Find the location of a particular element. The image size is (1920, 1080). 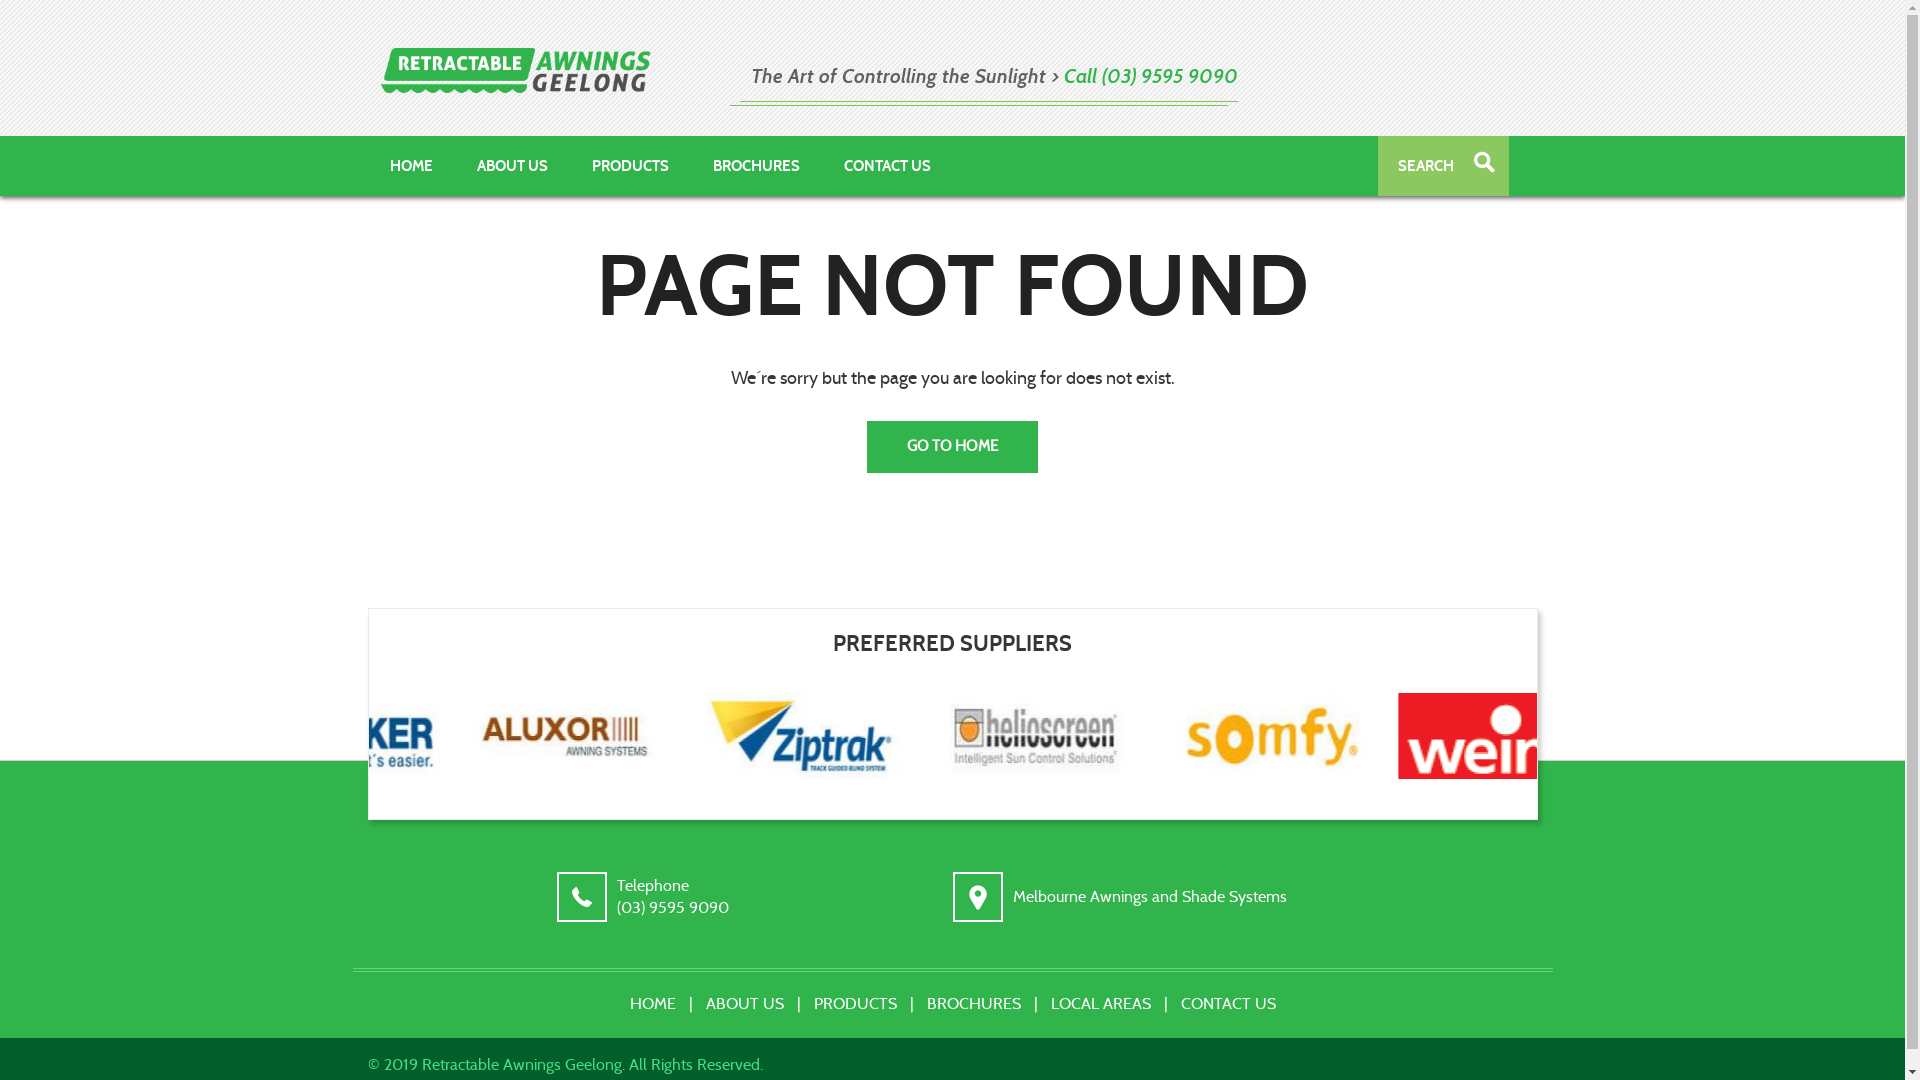

Ziptrak is located at coordinates (892, 736).